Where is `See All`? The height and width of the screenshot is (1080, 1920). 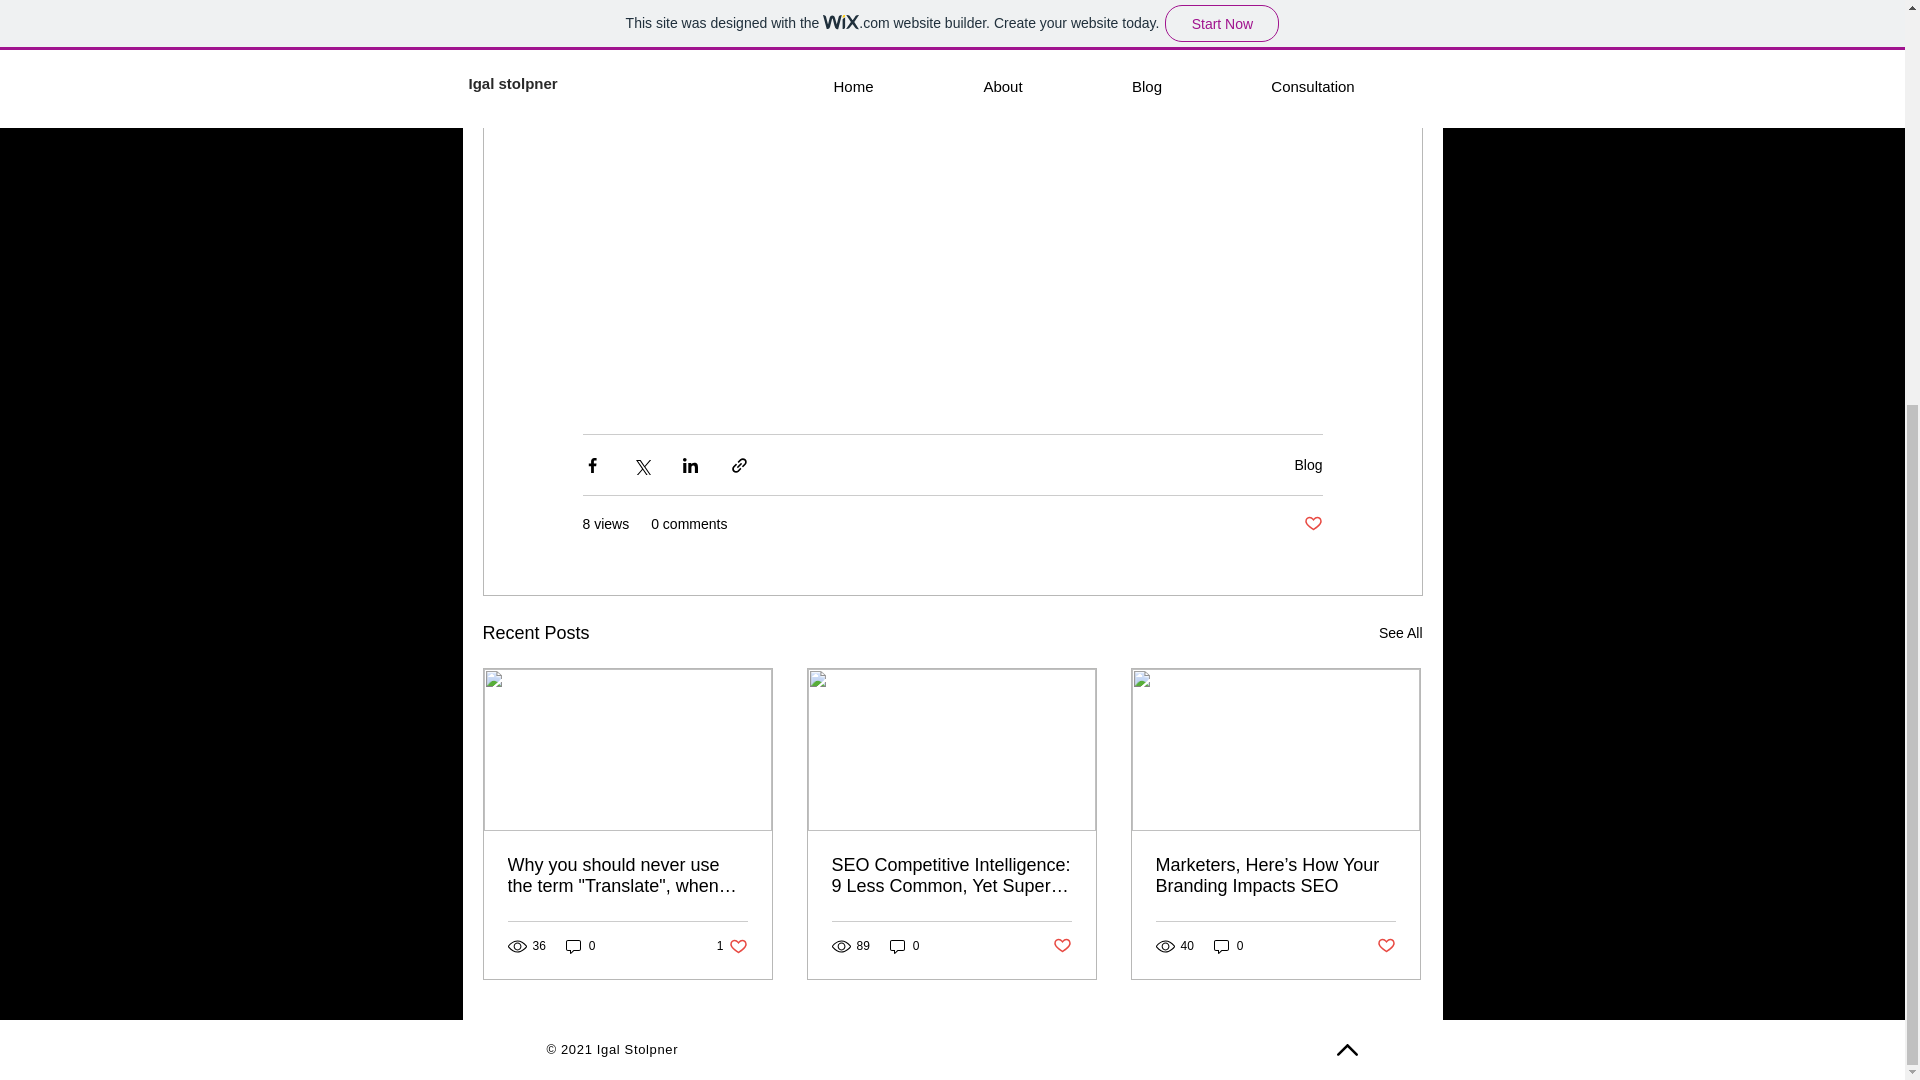 See All is located at coordinates (1400, 633).